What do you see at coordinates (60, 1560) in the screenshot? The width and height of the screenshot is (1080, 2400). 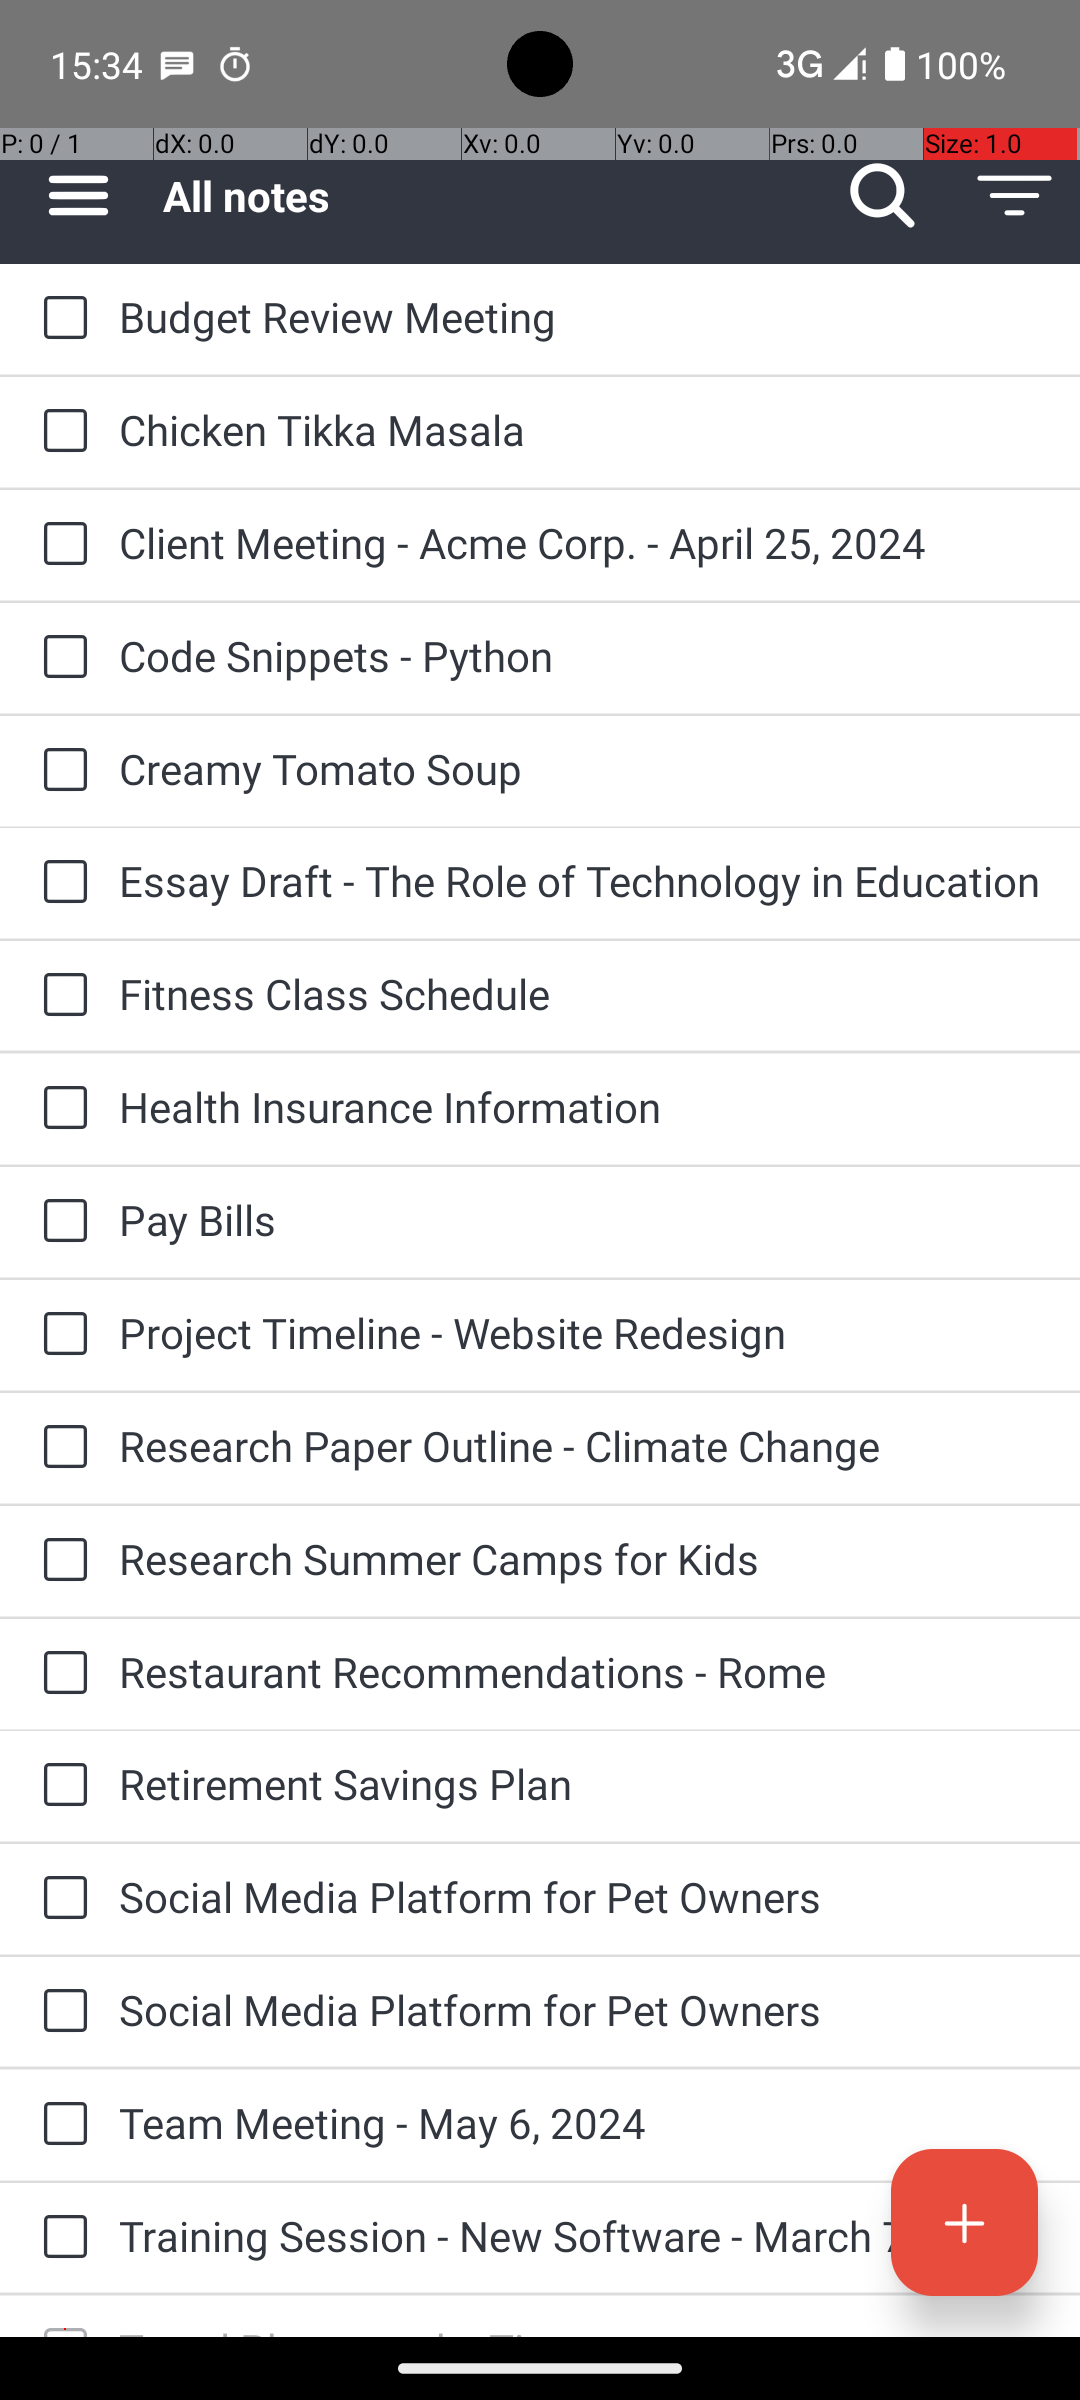 I see `to-do: Research Summer Camps for Kids` at bounding box center [60, 1560].